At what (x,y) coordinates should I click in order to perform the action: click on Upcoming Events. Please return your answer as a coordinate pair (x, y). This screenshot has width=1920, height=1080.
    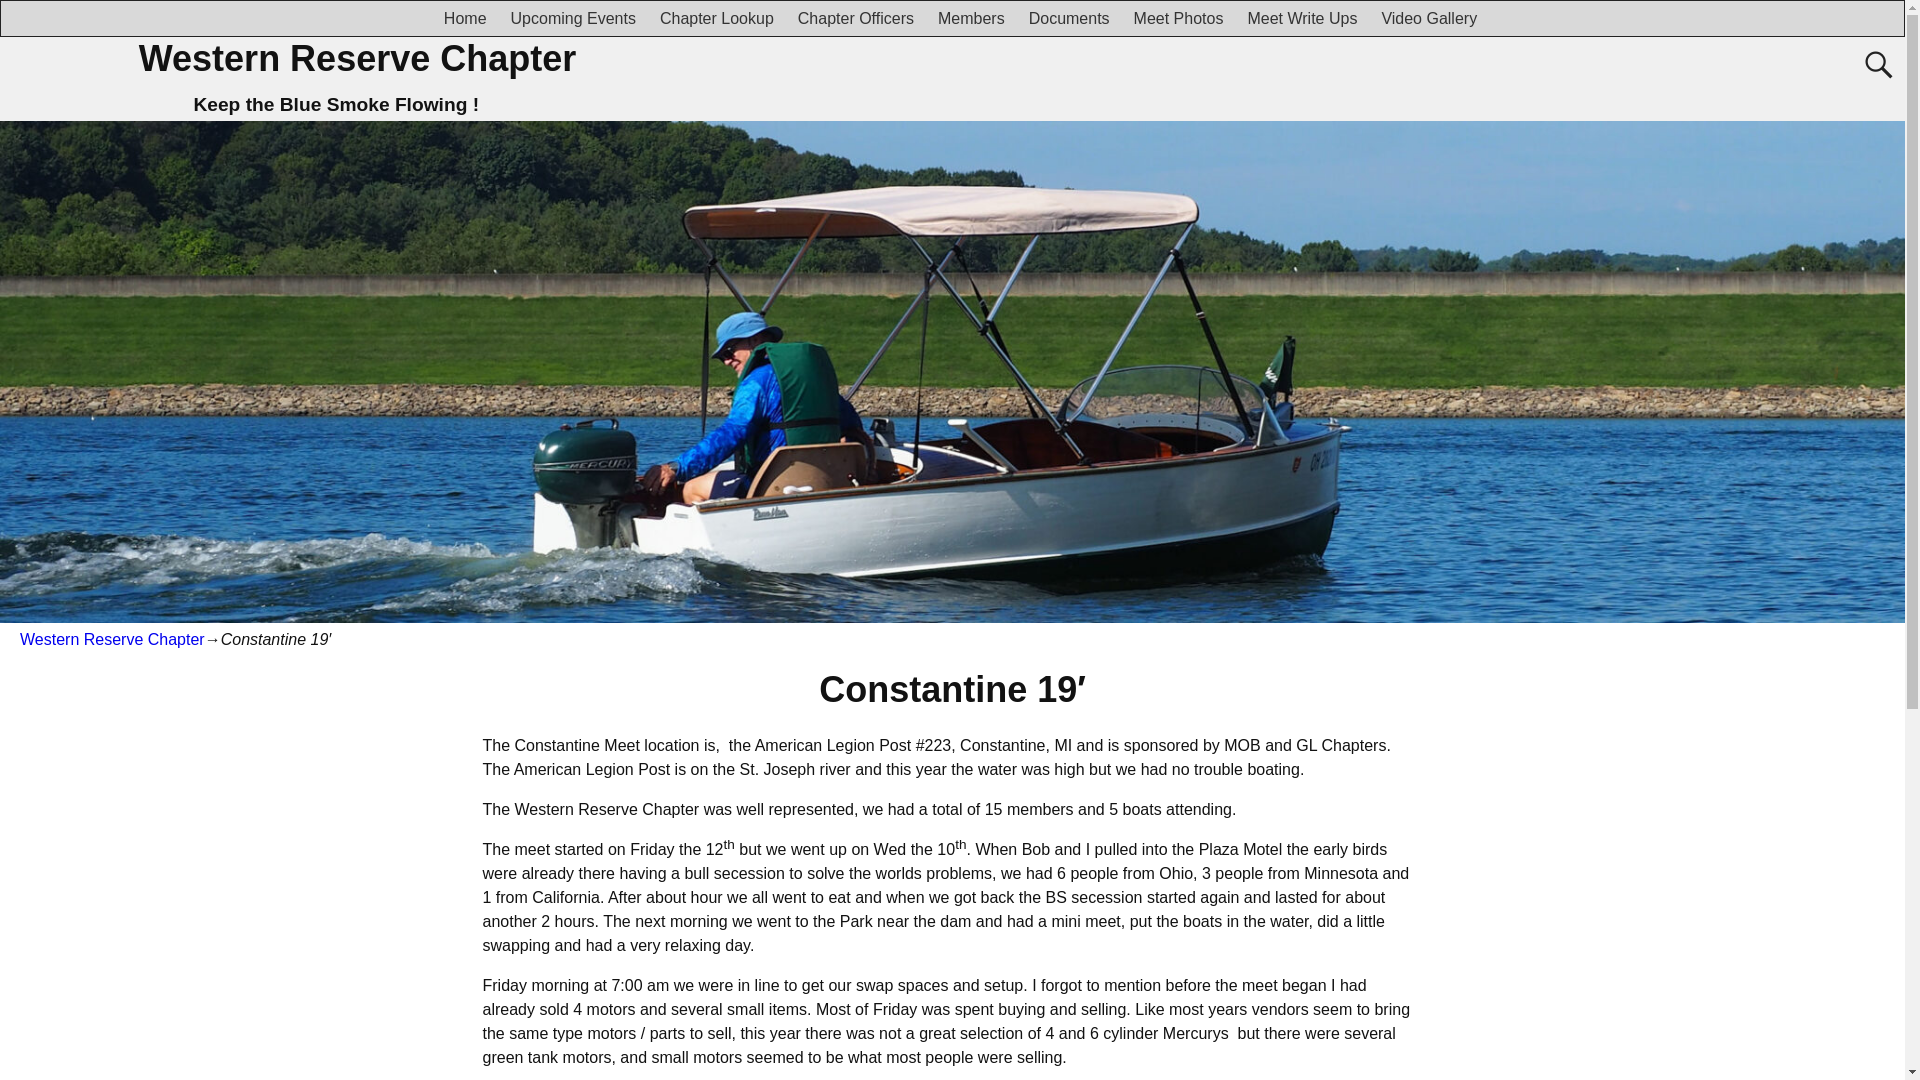
    Looking at the image, I should click on (574, 18).